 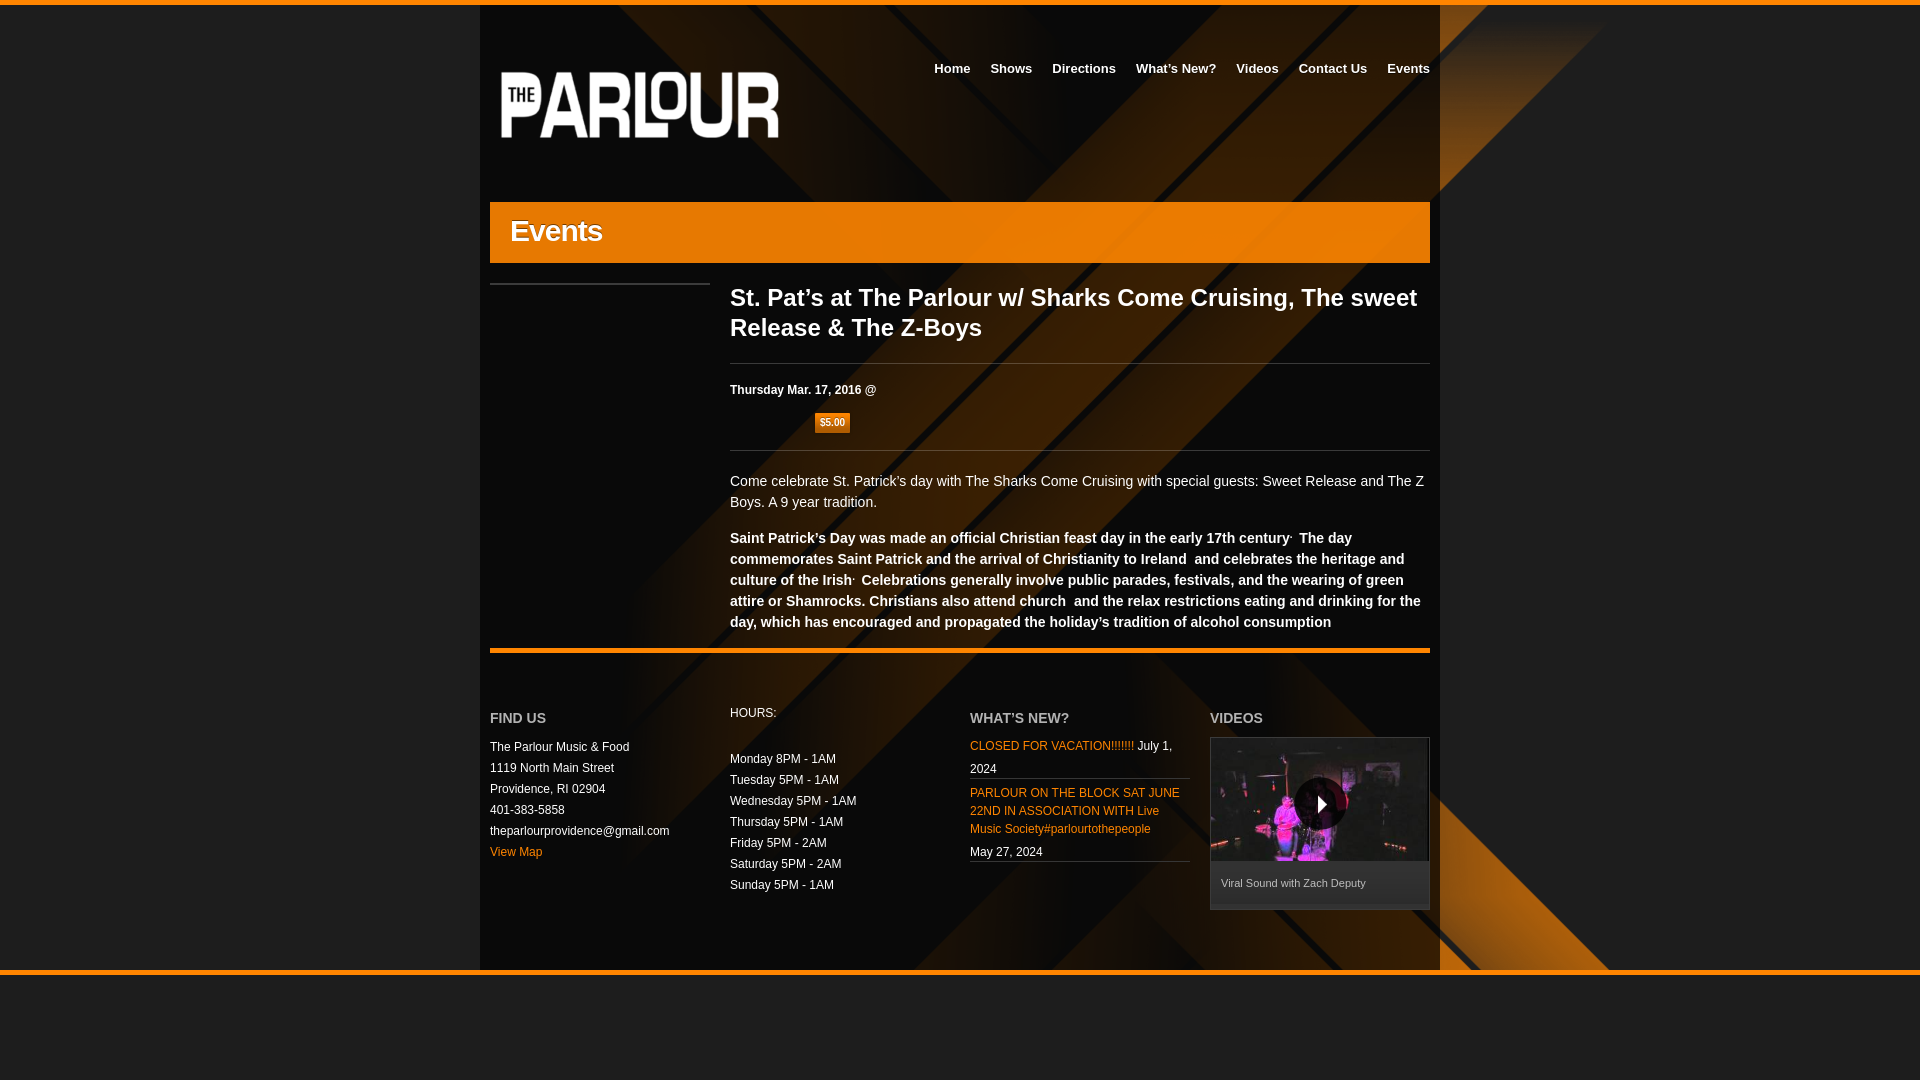 What do you see at coordinates (1257, 68) in the screenshot?
I see `Videos` at bounding box center [1257, 68].